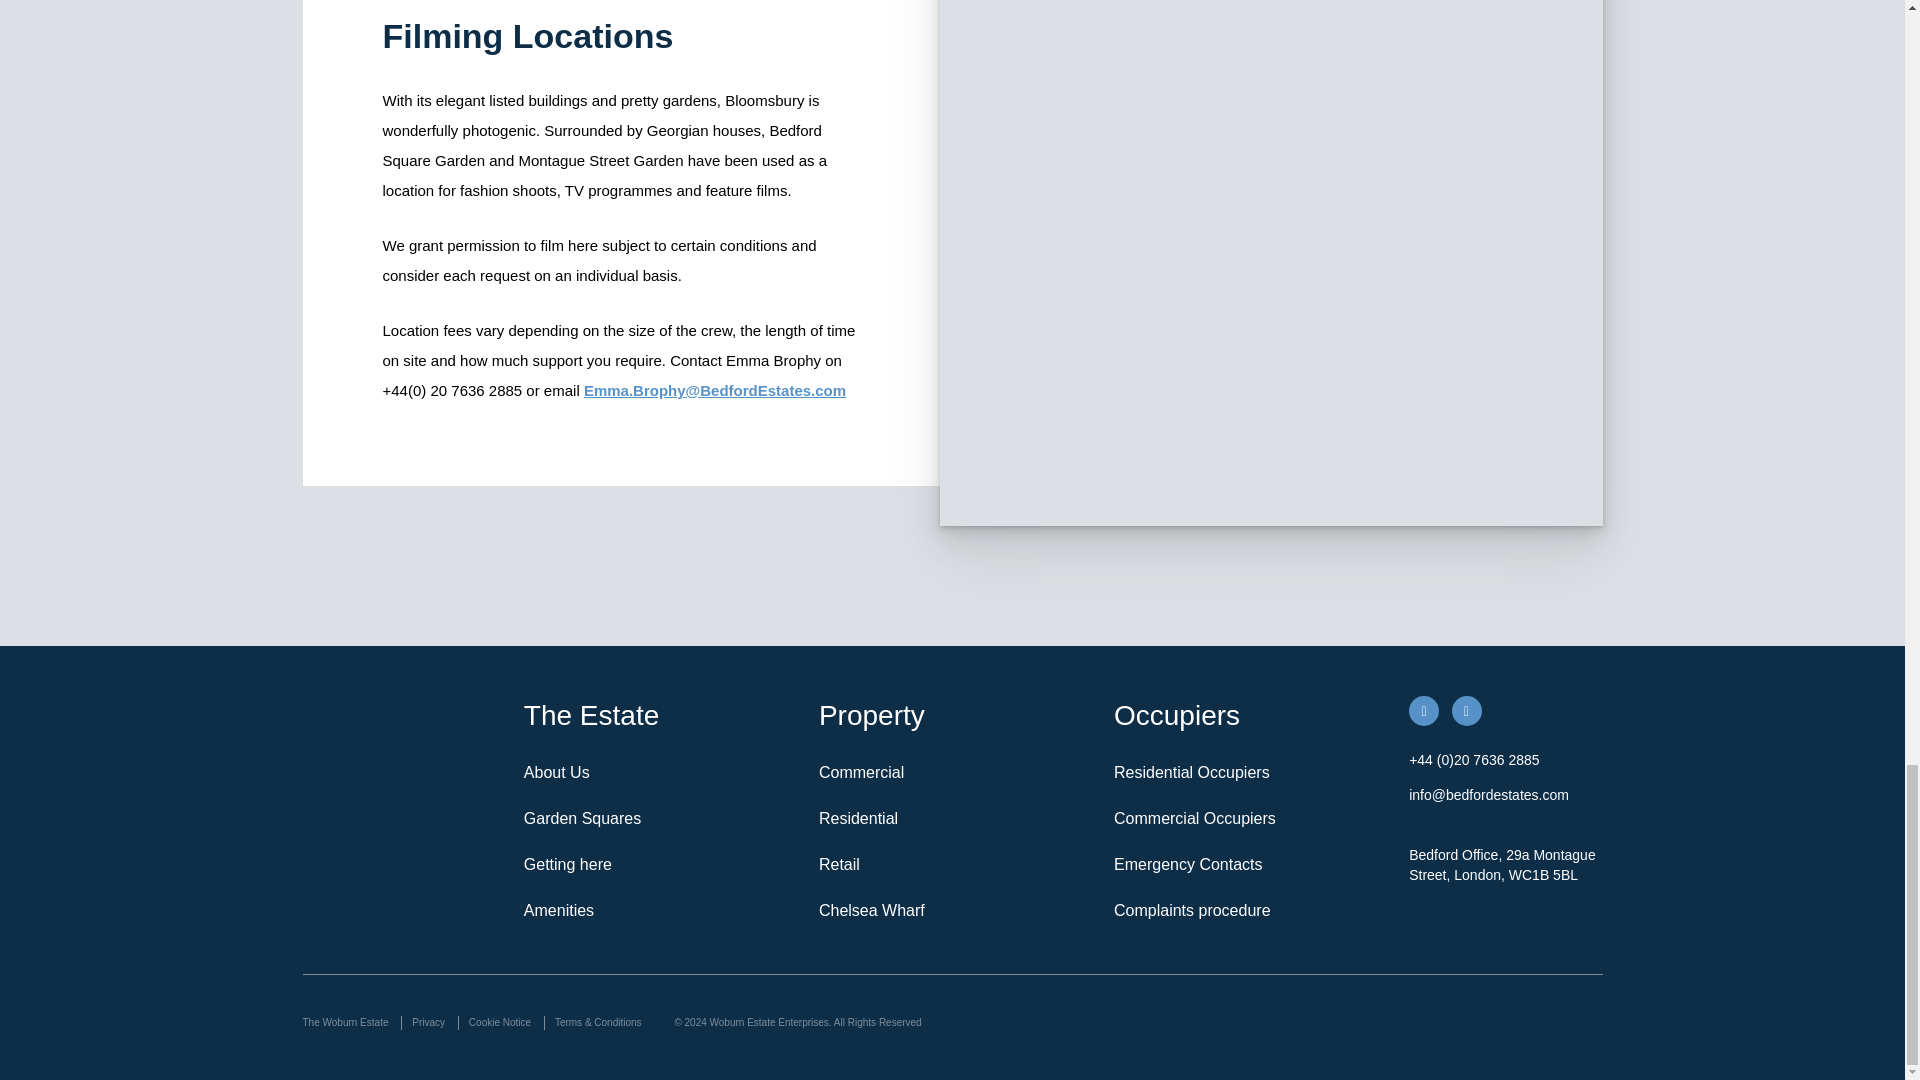  I want to click on Privacy, so click(428, 1023).